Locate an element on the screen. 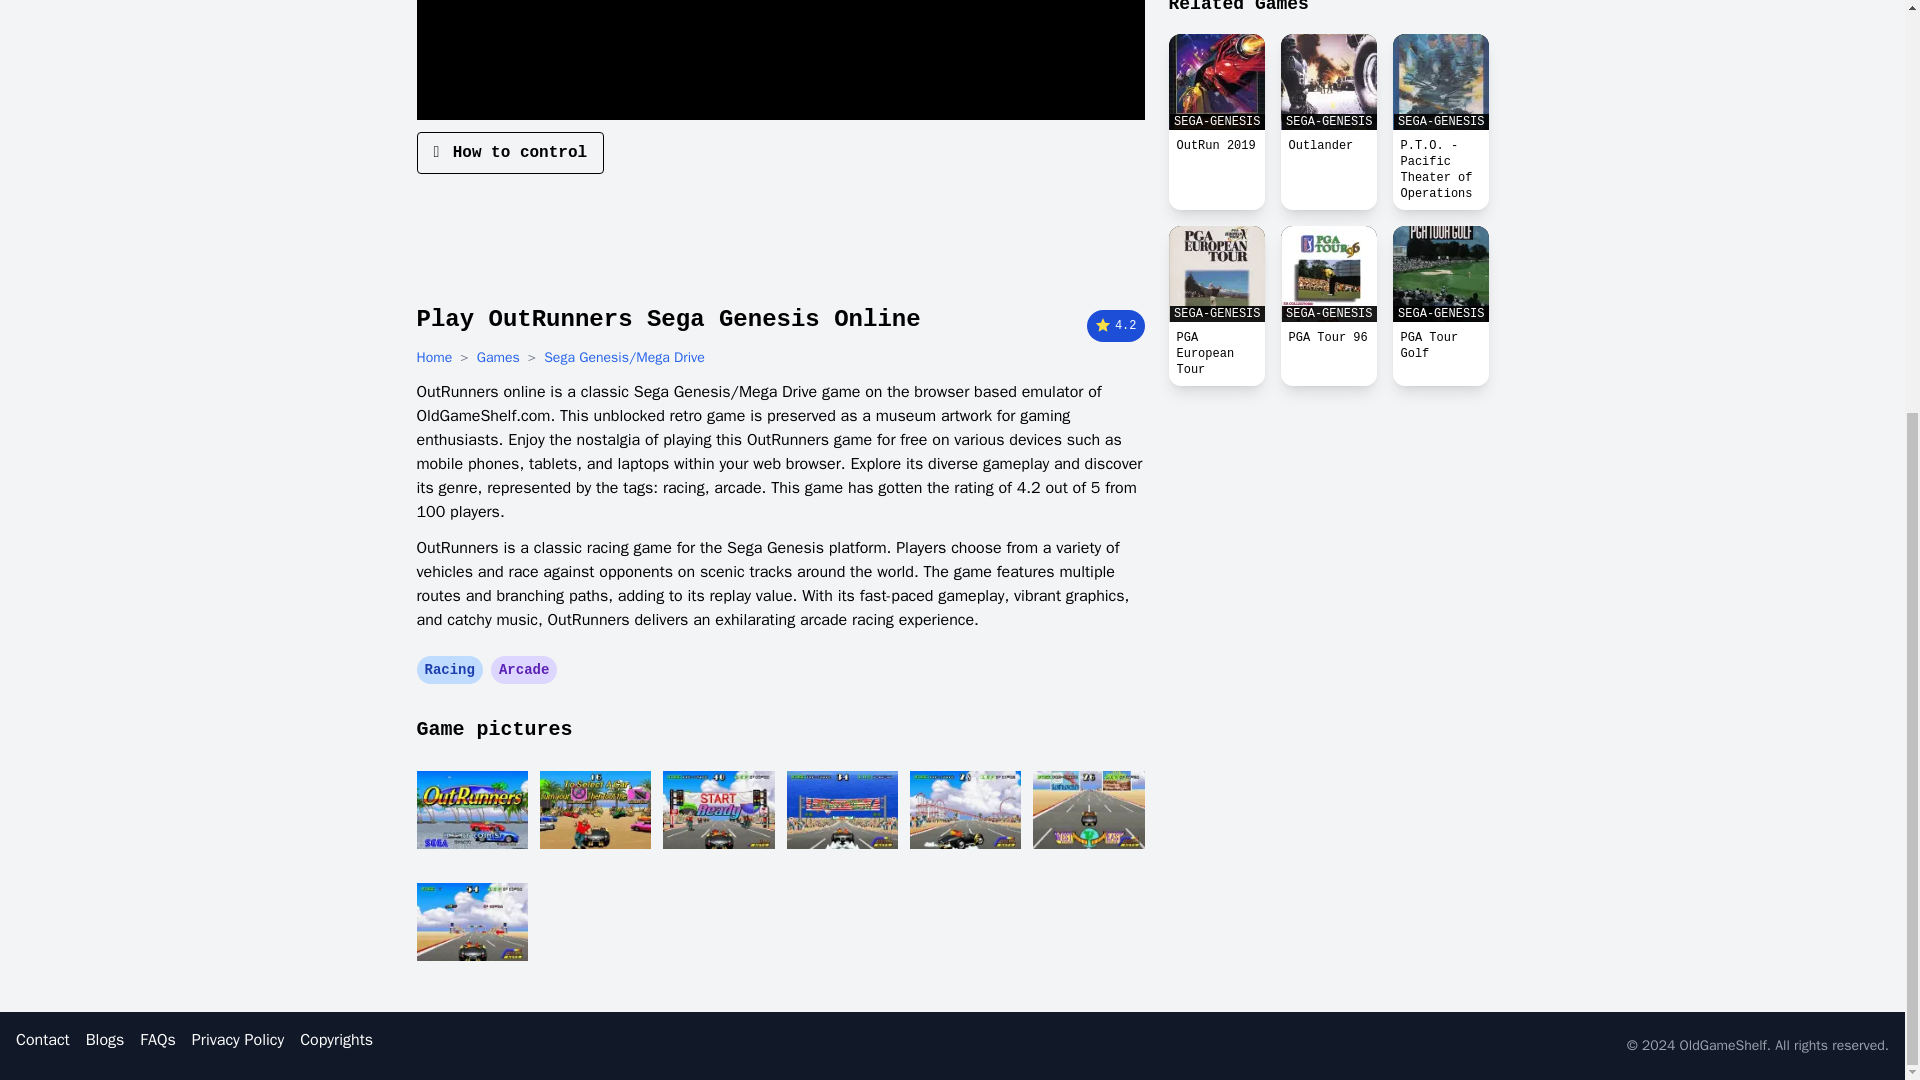 The height and width of the screenshot is (1080, 1920). Racing is located at coordinates (448, 670).